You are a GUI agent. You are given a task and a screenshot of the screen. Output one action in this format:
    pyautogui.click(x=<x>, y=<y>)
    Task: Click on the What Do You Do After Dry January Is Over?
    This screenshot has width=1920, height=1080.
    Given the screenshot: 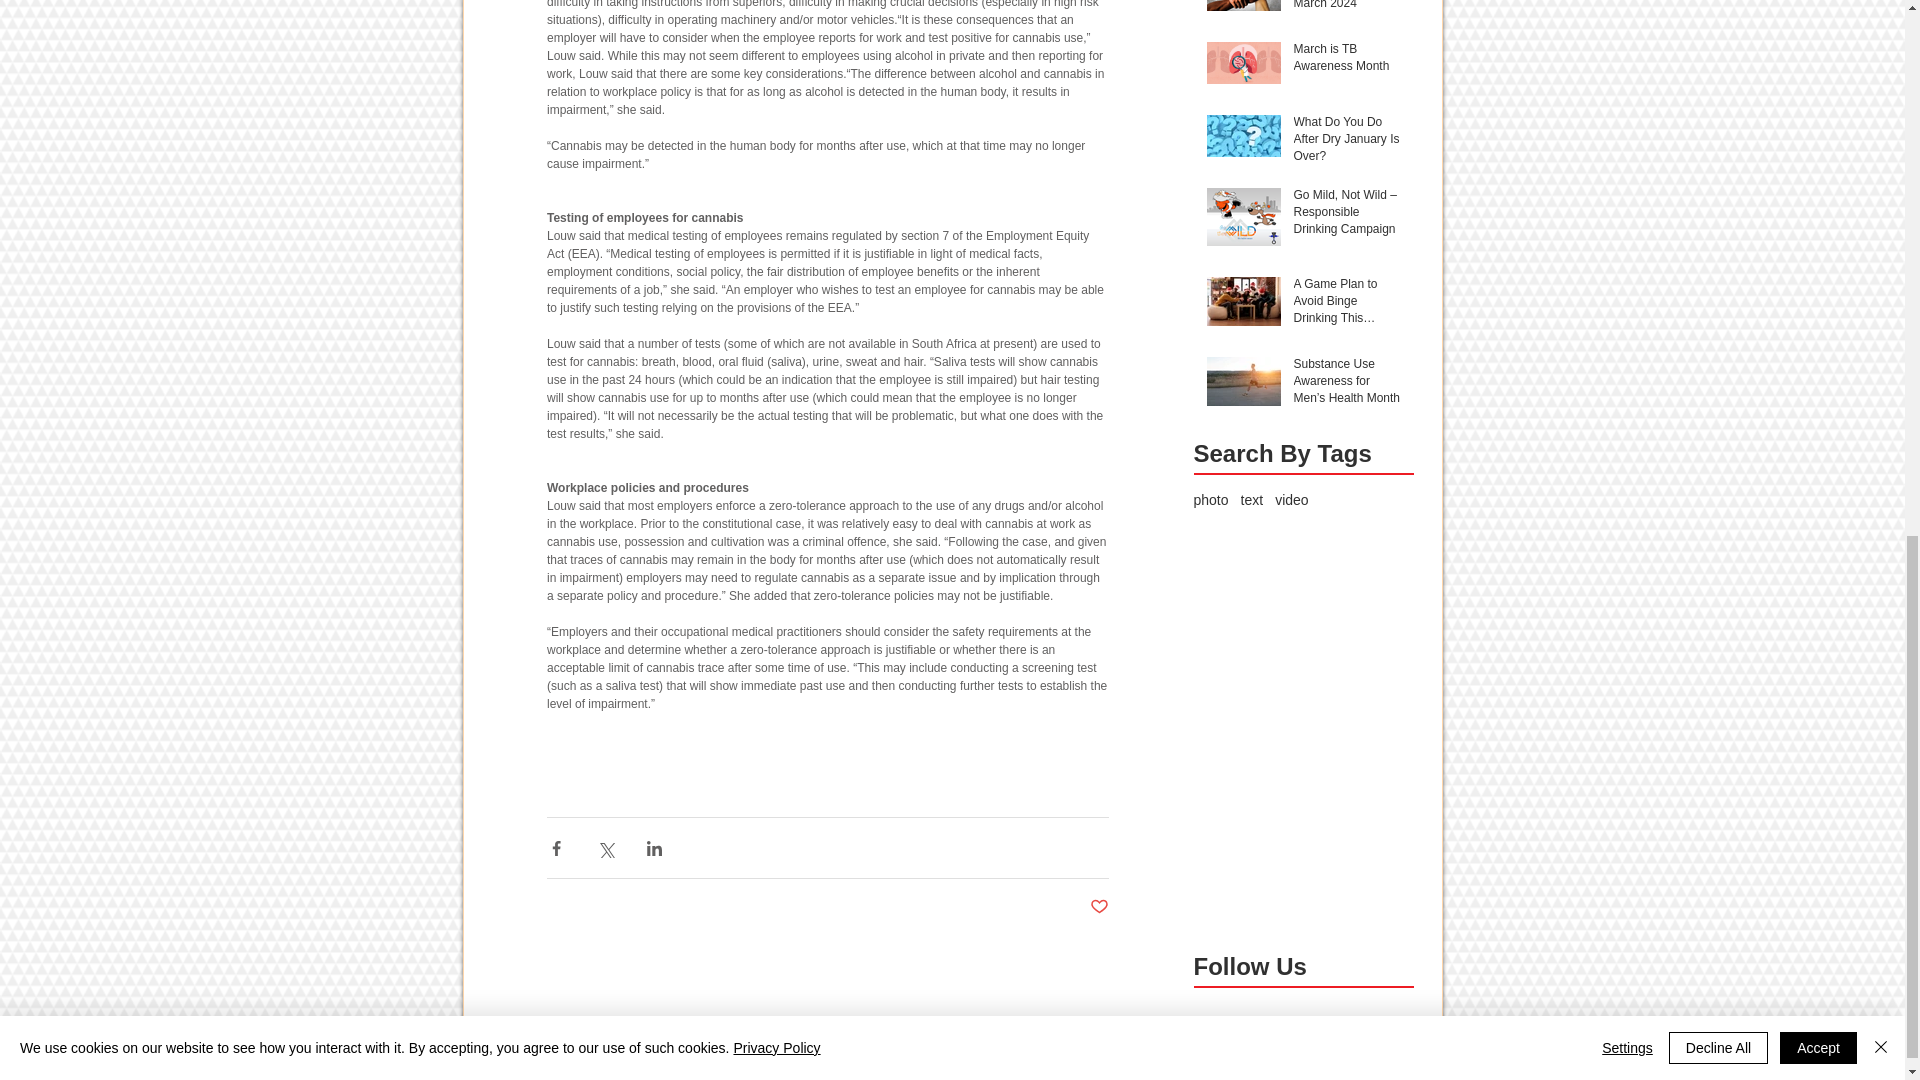 What is the action you would take?
    pyautogui.click(x=1348, y=142)
    